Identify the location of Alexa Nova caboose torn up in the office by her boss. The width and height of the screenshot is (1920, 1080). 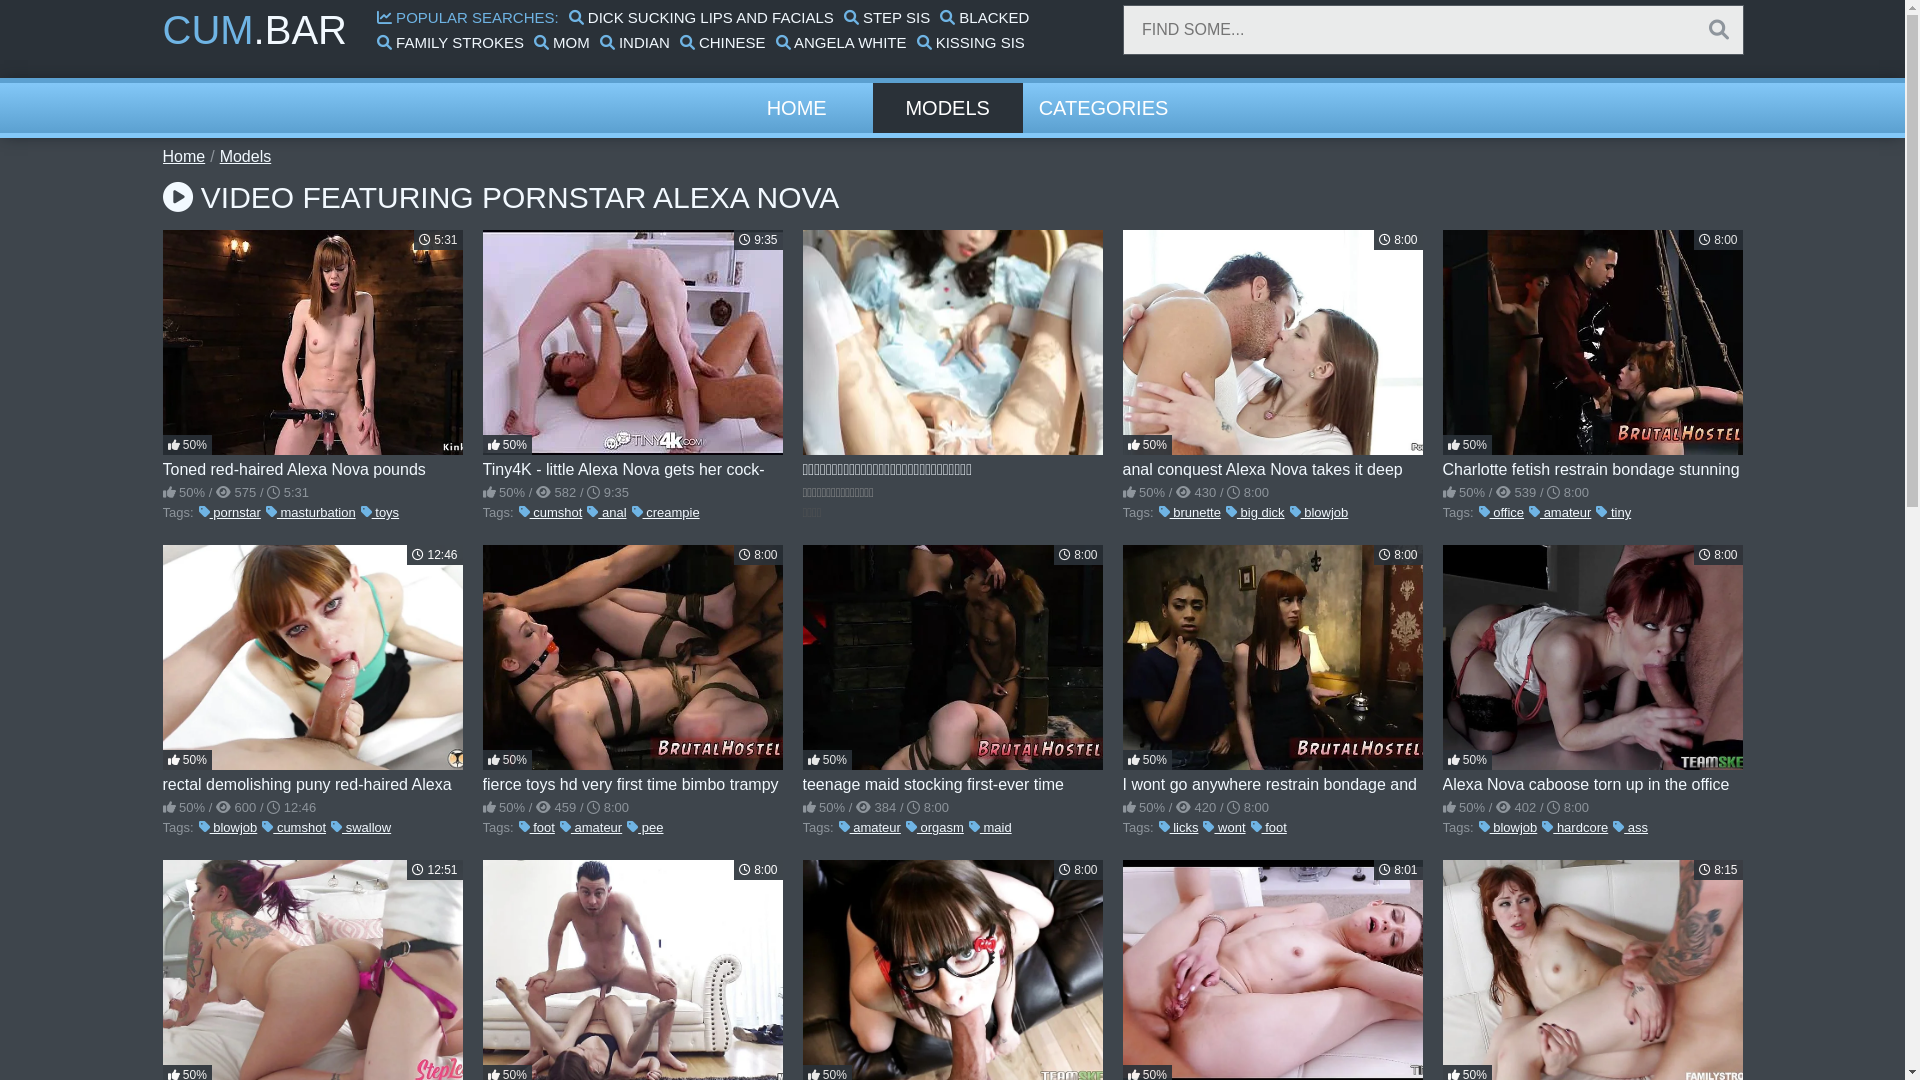
(1592, 670).